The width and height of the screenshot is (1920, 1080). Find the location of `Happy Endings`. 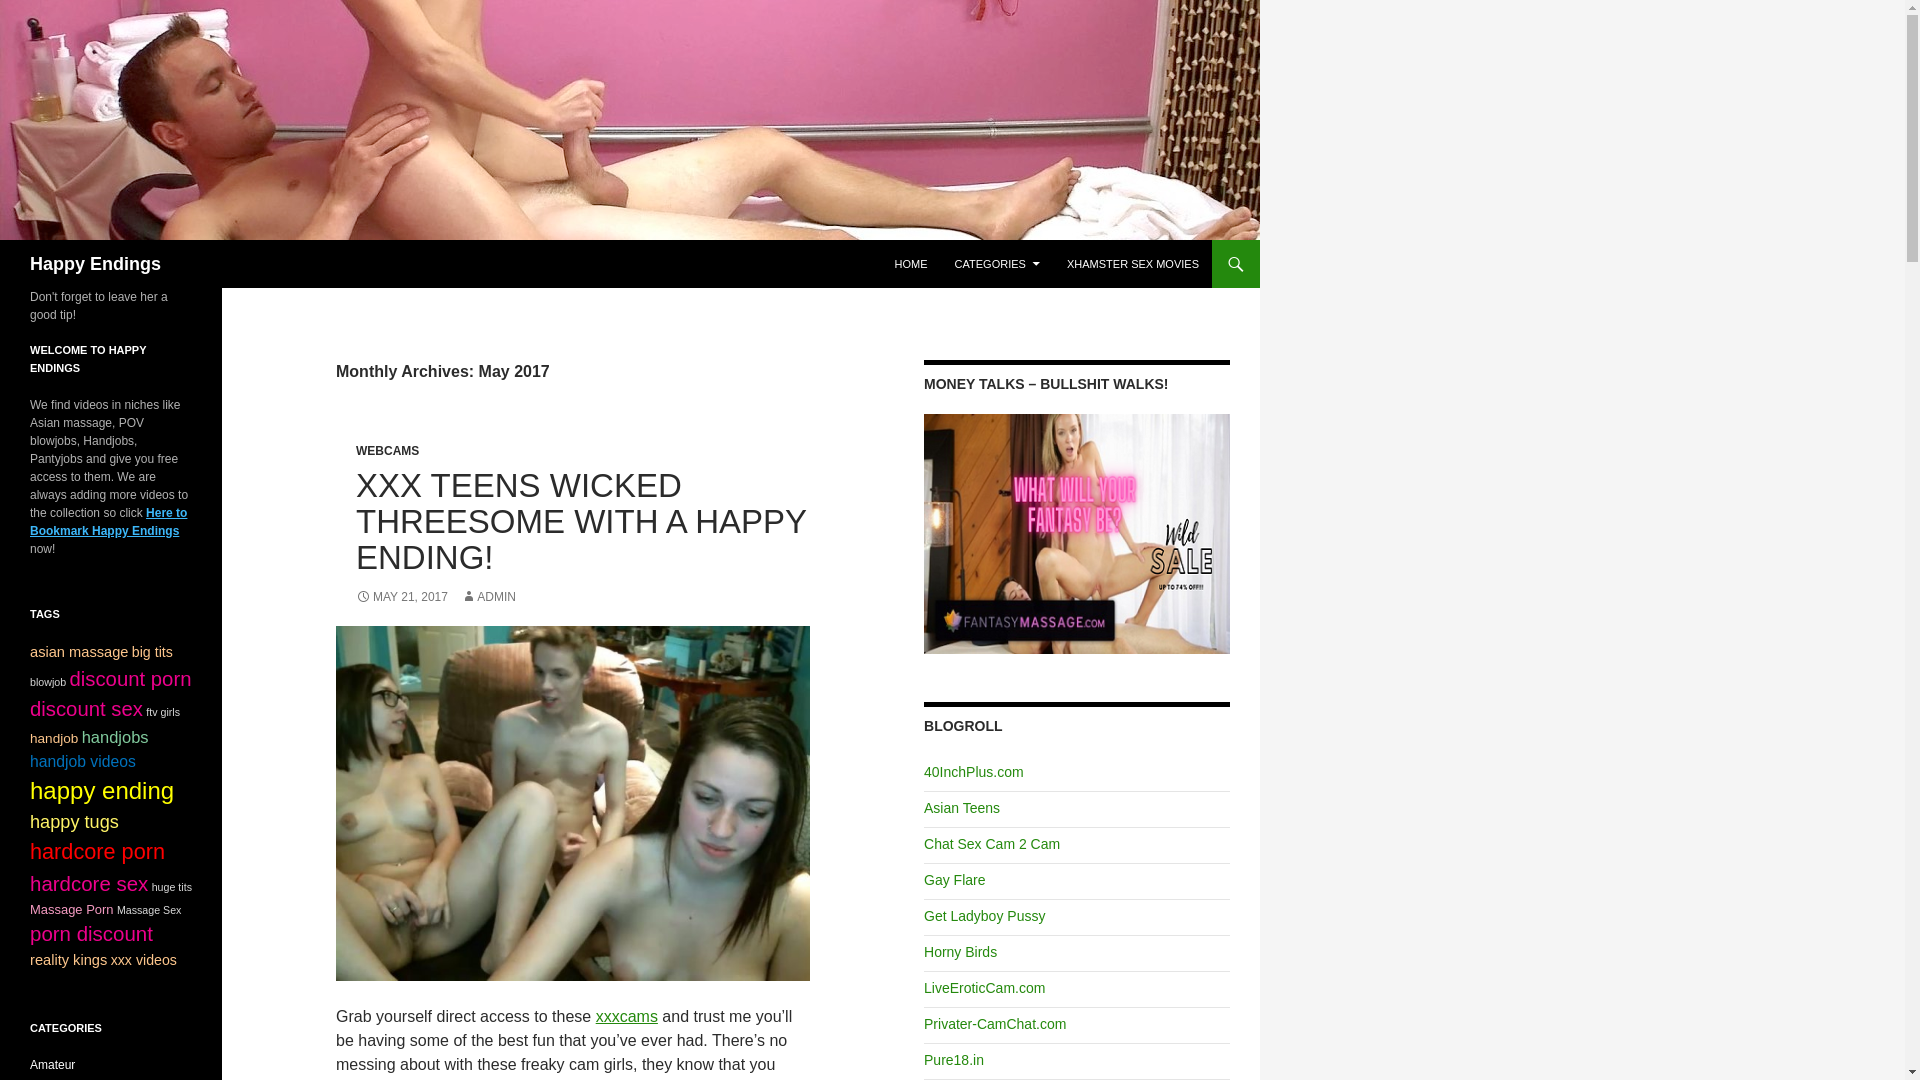

Happy Endings is located at coordinates (96, 264).